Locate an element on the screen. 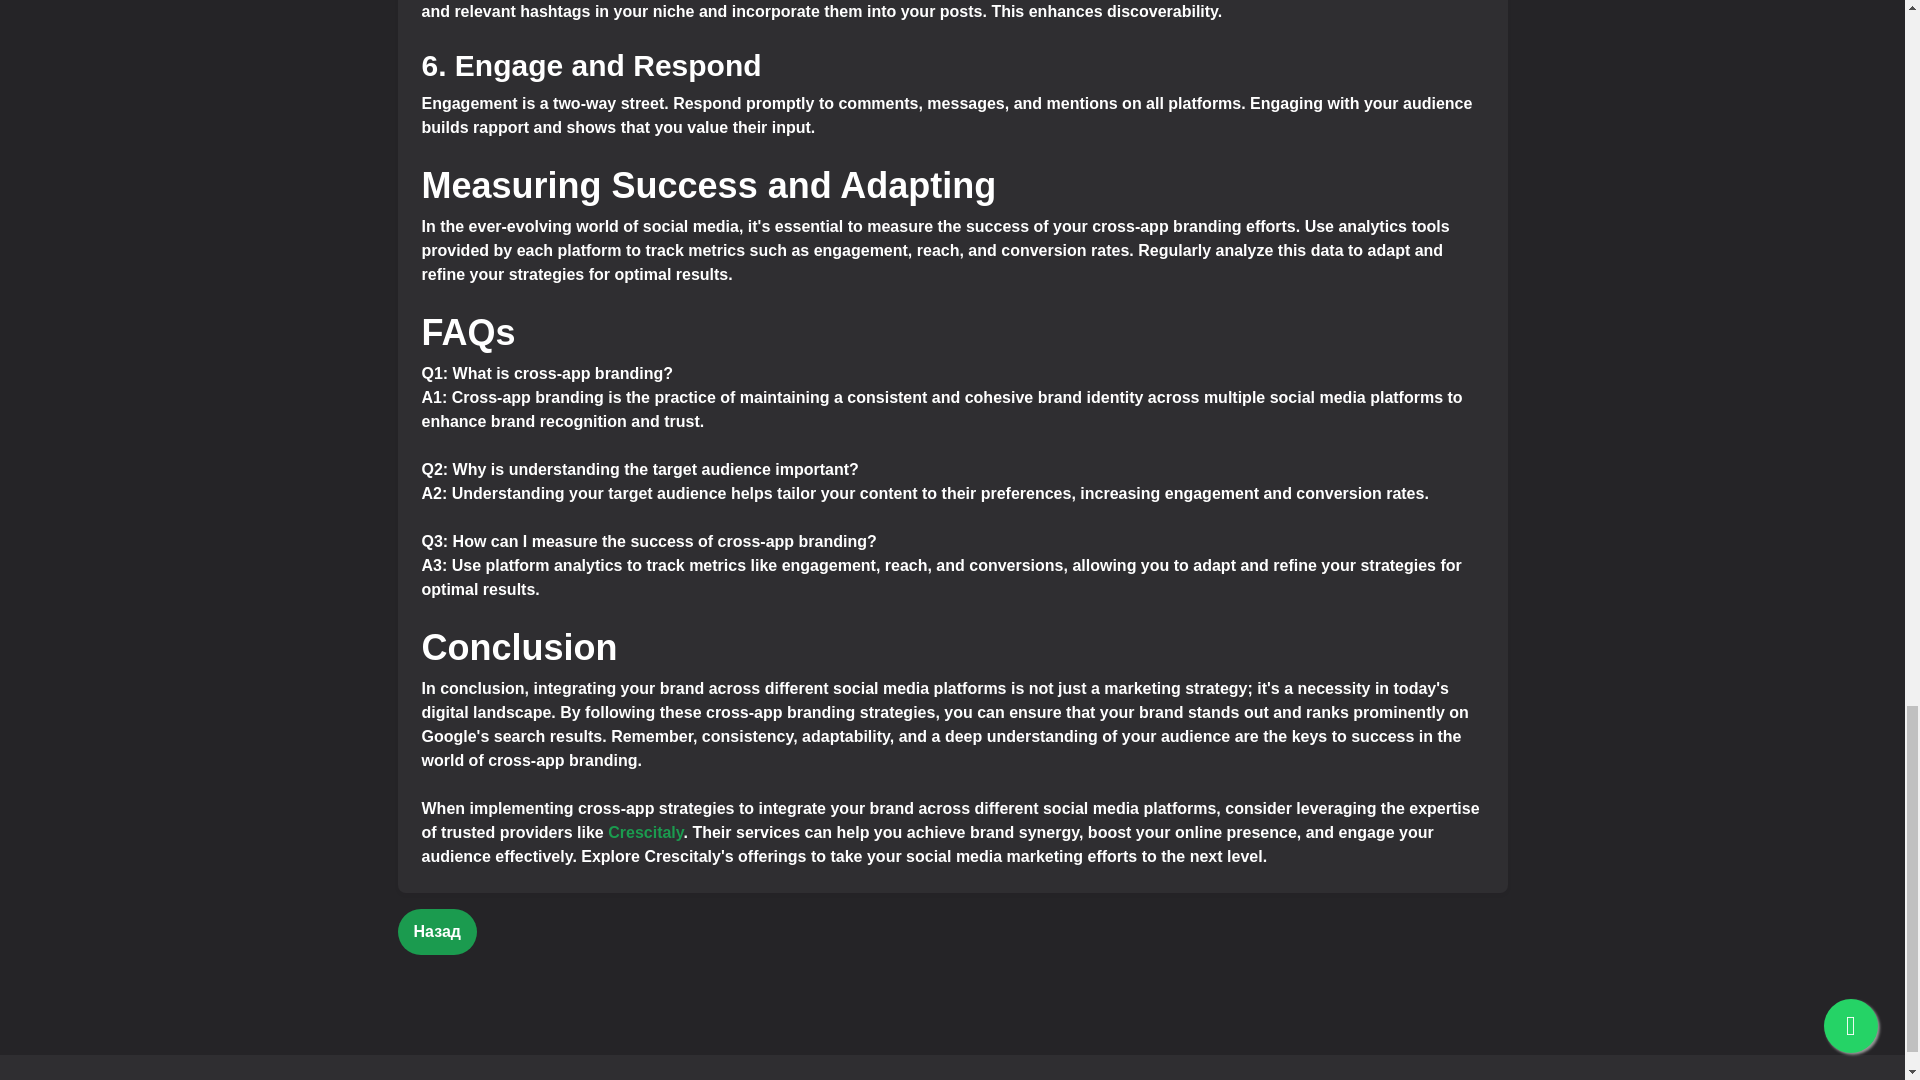  Crescitaly is located at coordinates (646, 832).